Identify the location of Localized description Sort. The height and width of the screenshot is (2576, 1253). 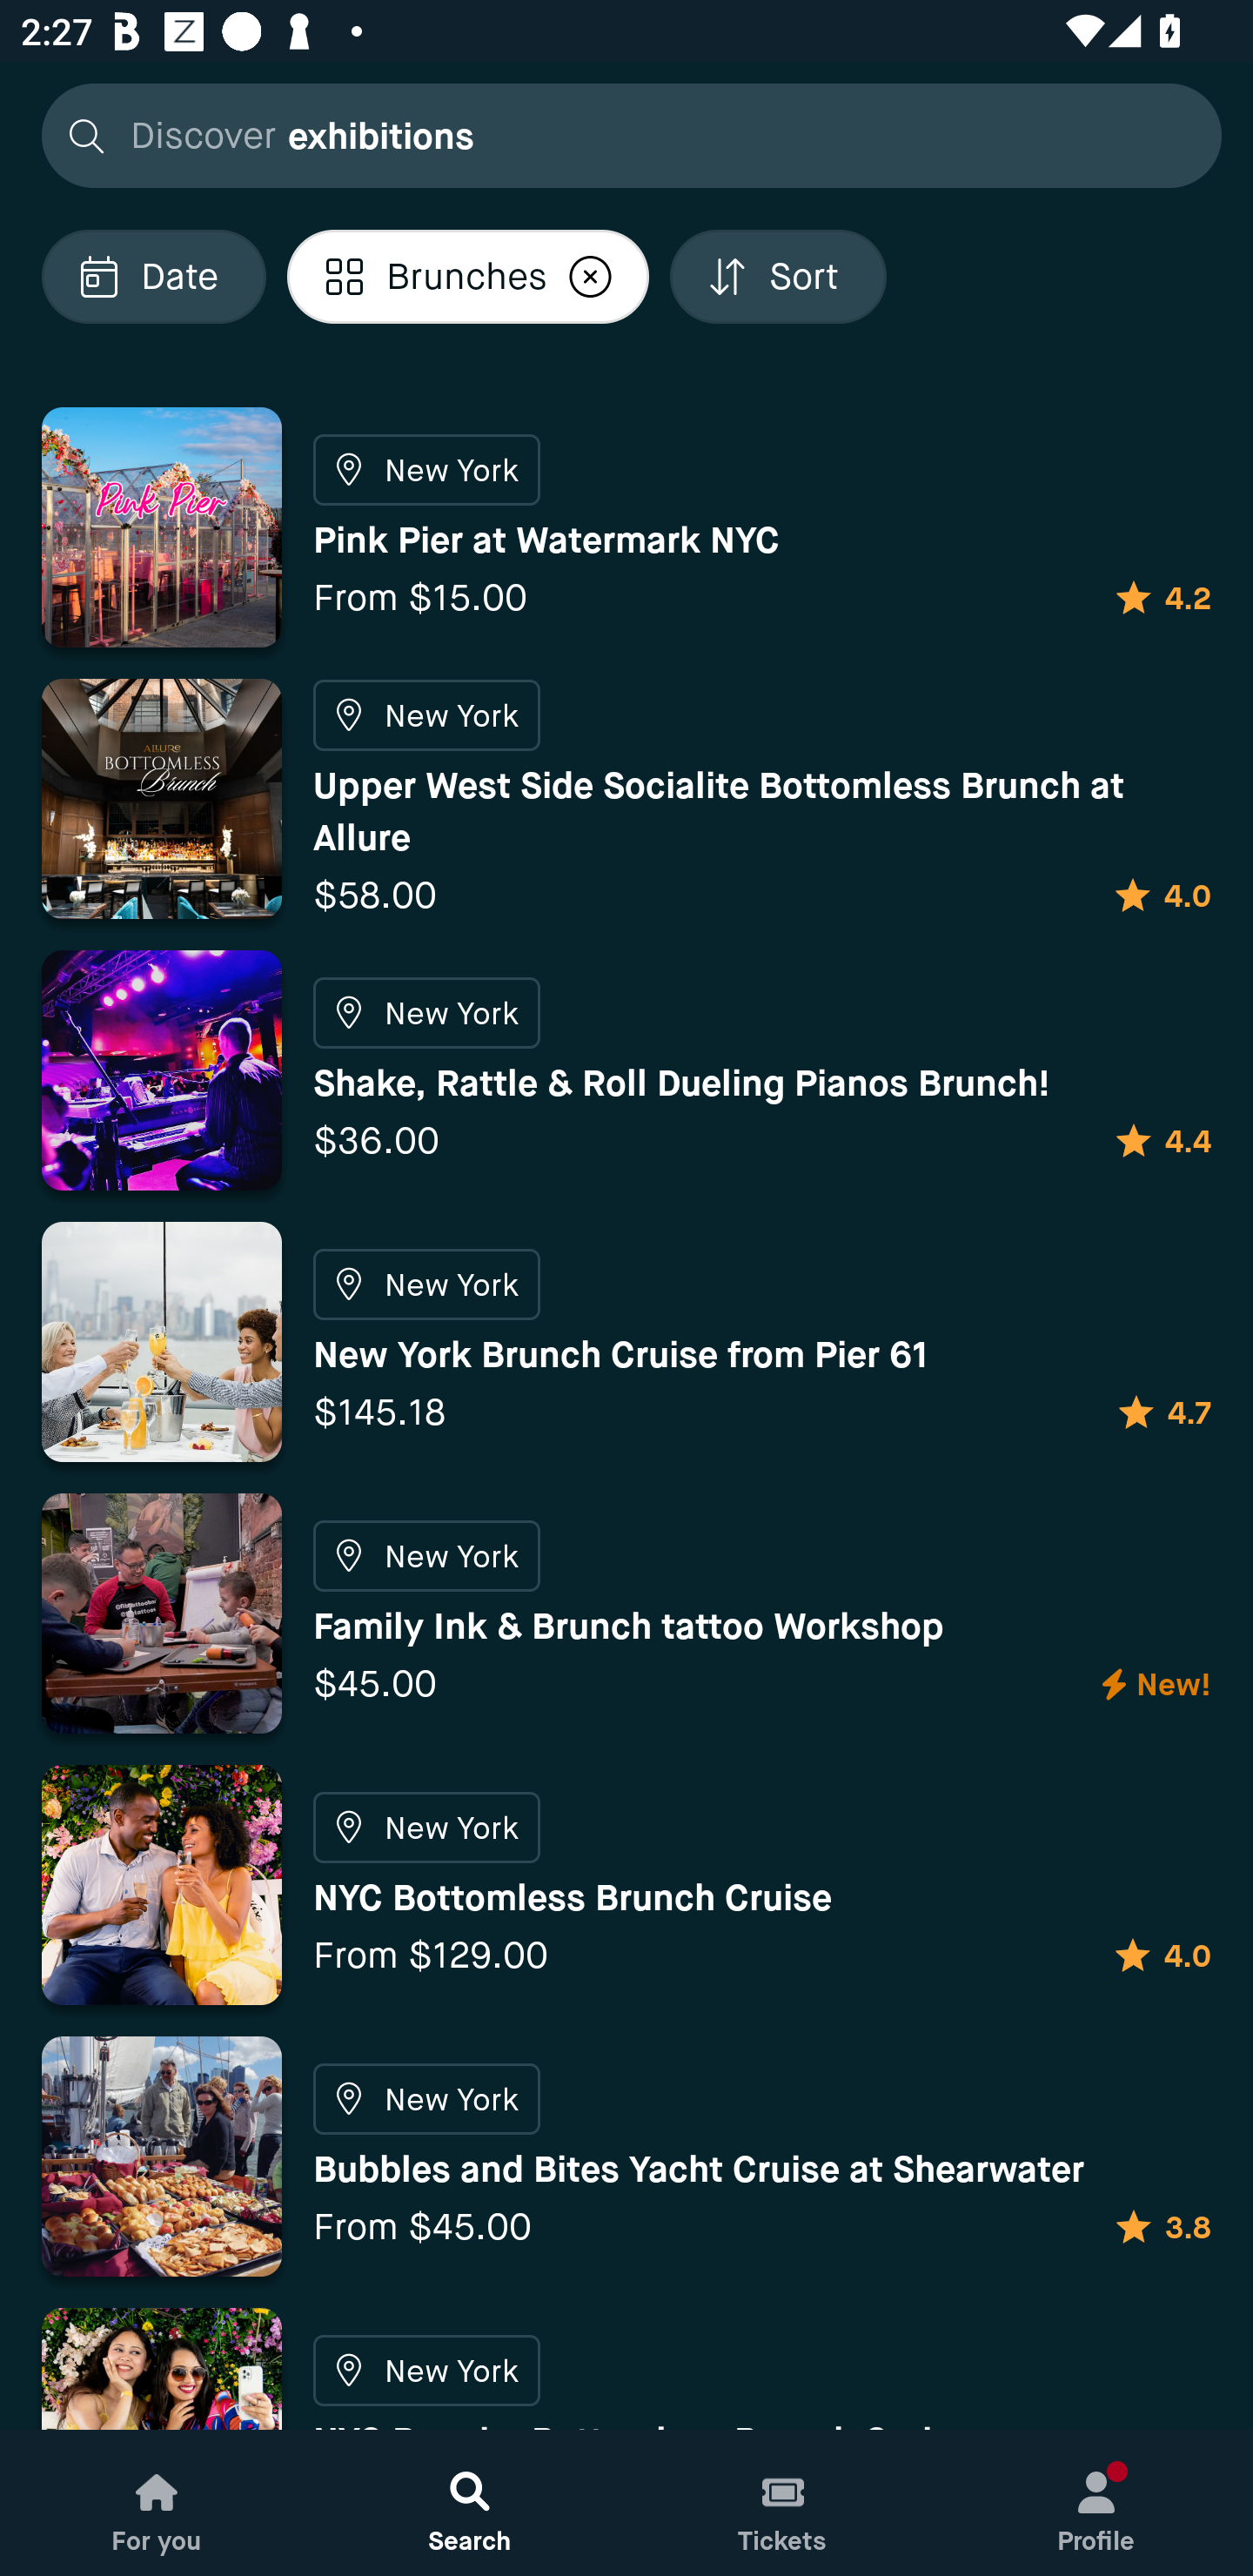
(778, 277).